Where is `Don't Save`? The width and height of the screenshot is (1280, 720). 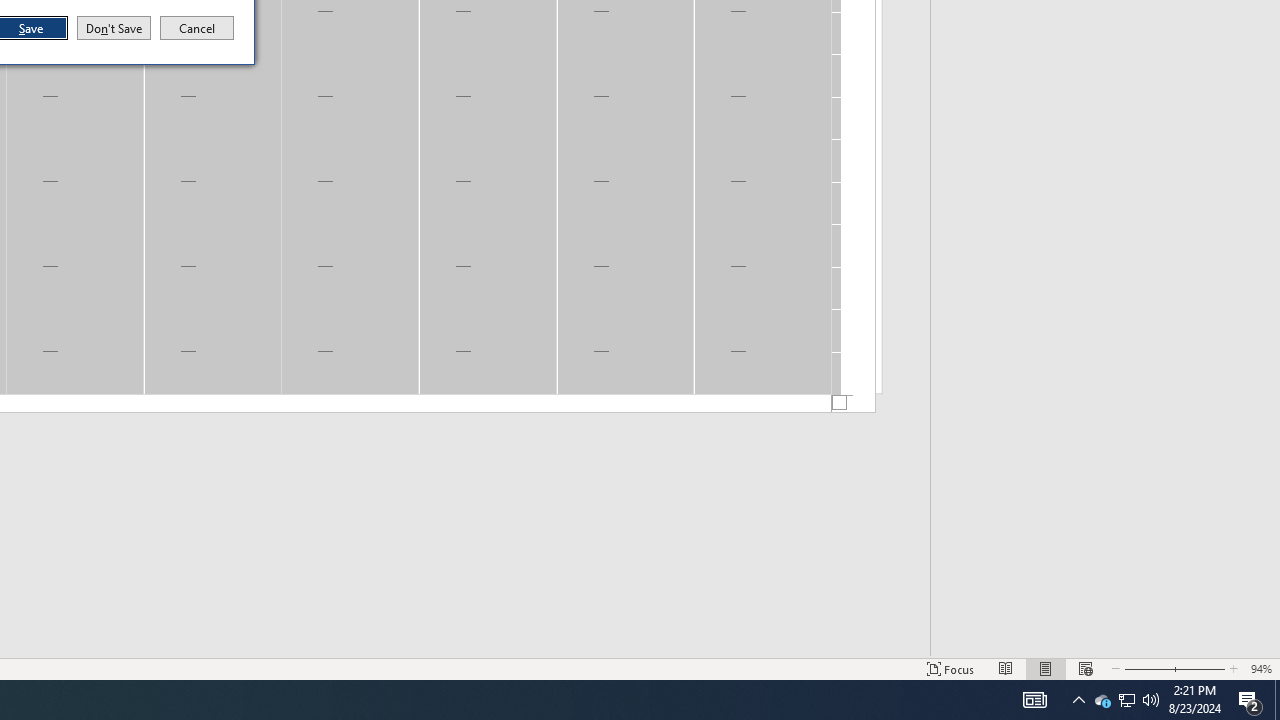 Don't Save is located at coordinates (114, 28).